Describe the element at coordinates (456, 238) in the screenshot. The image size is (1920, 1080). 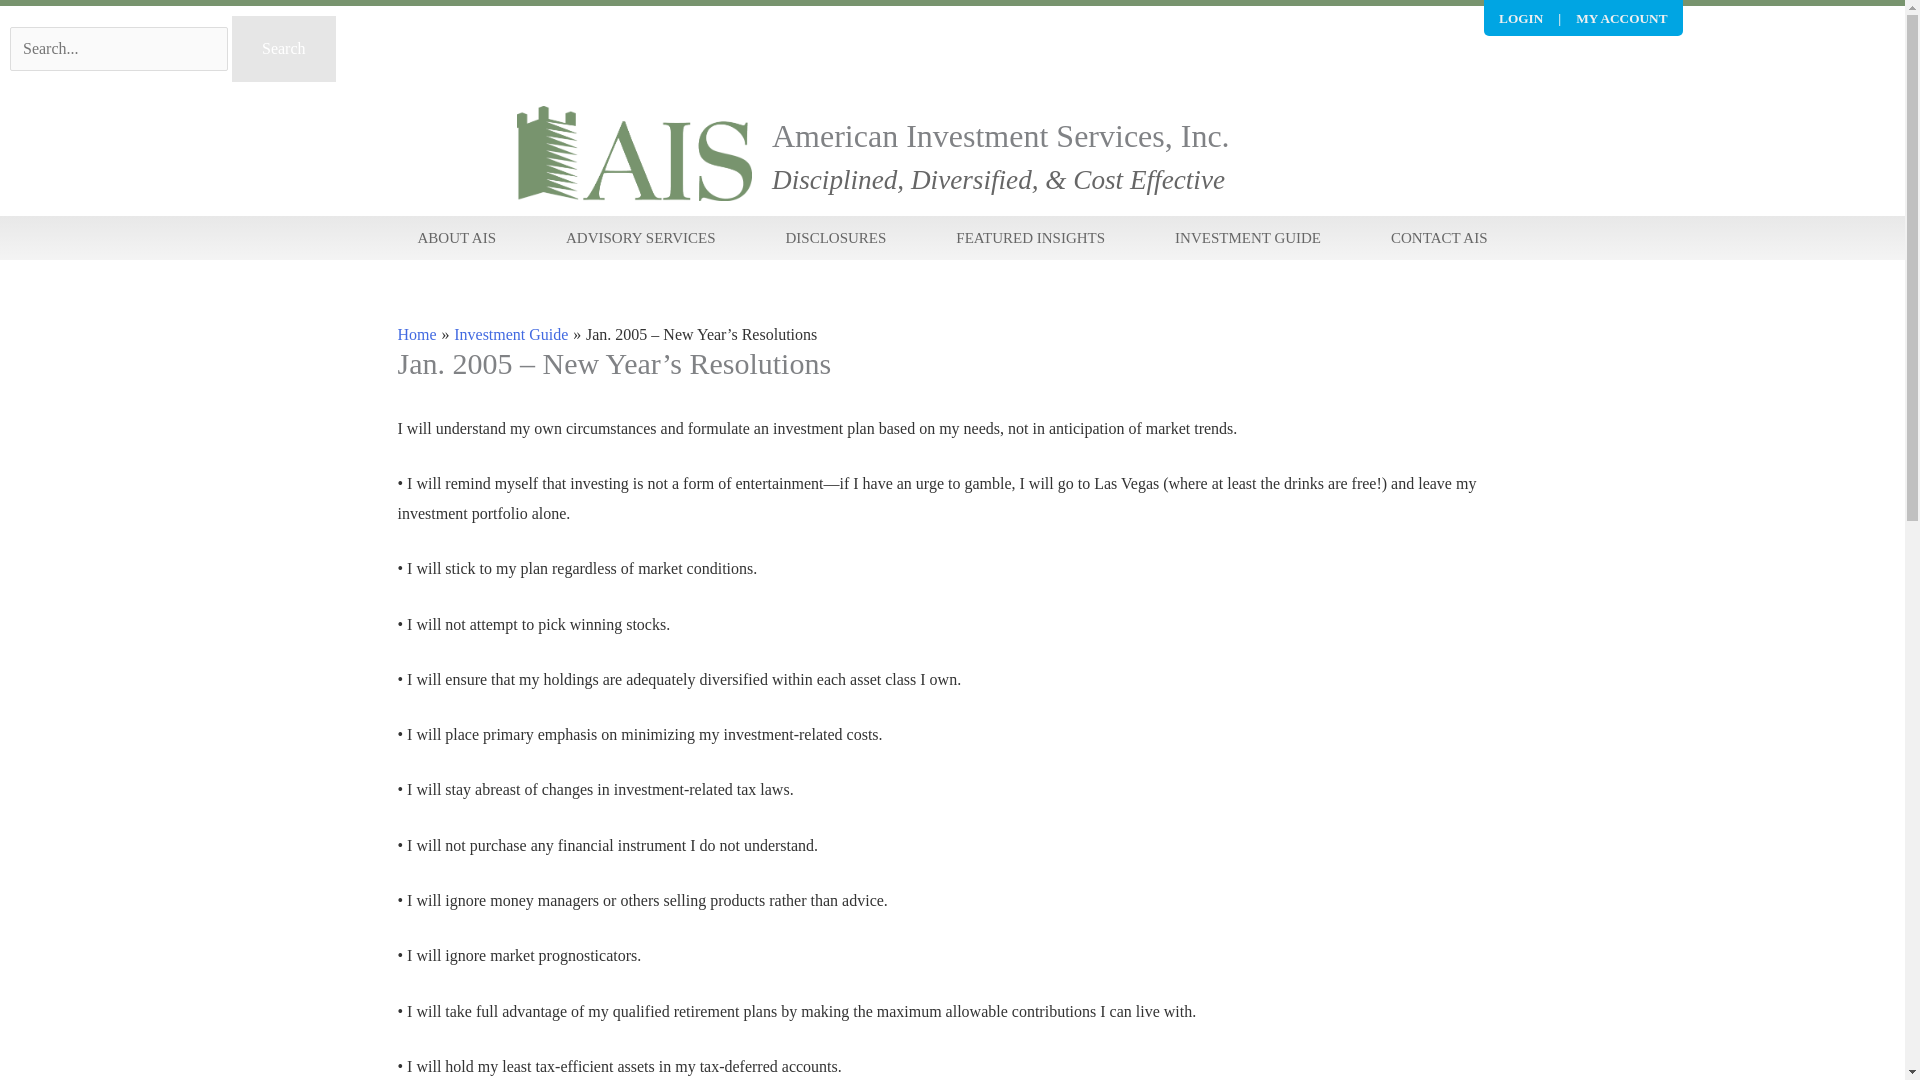
I see `ABOUT AIS` at that location.